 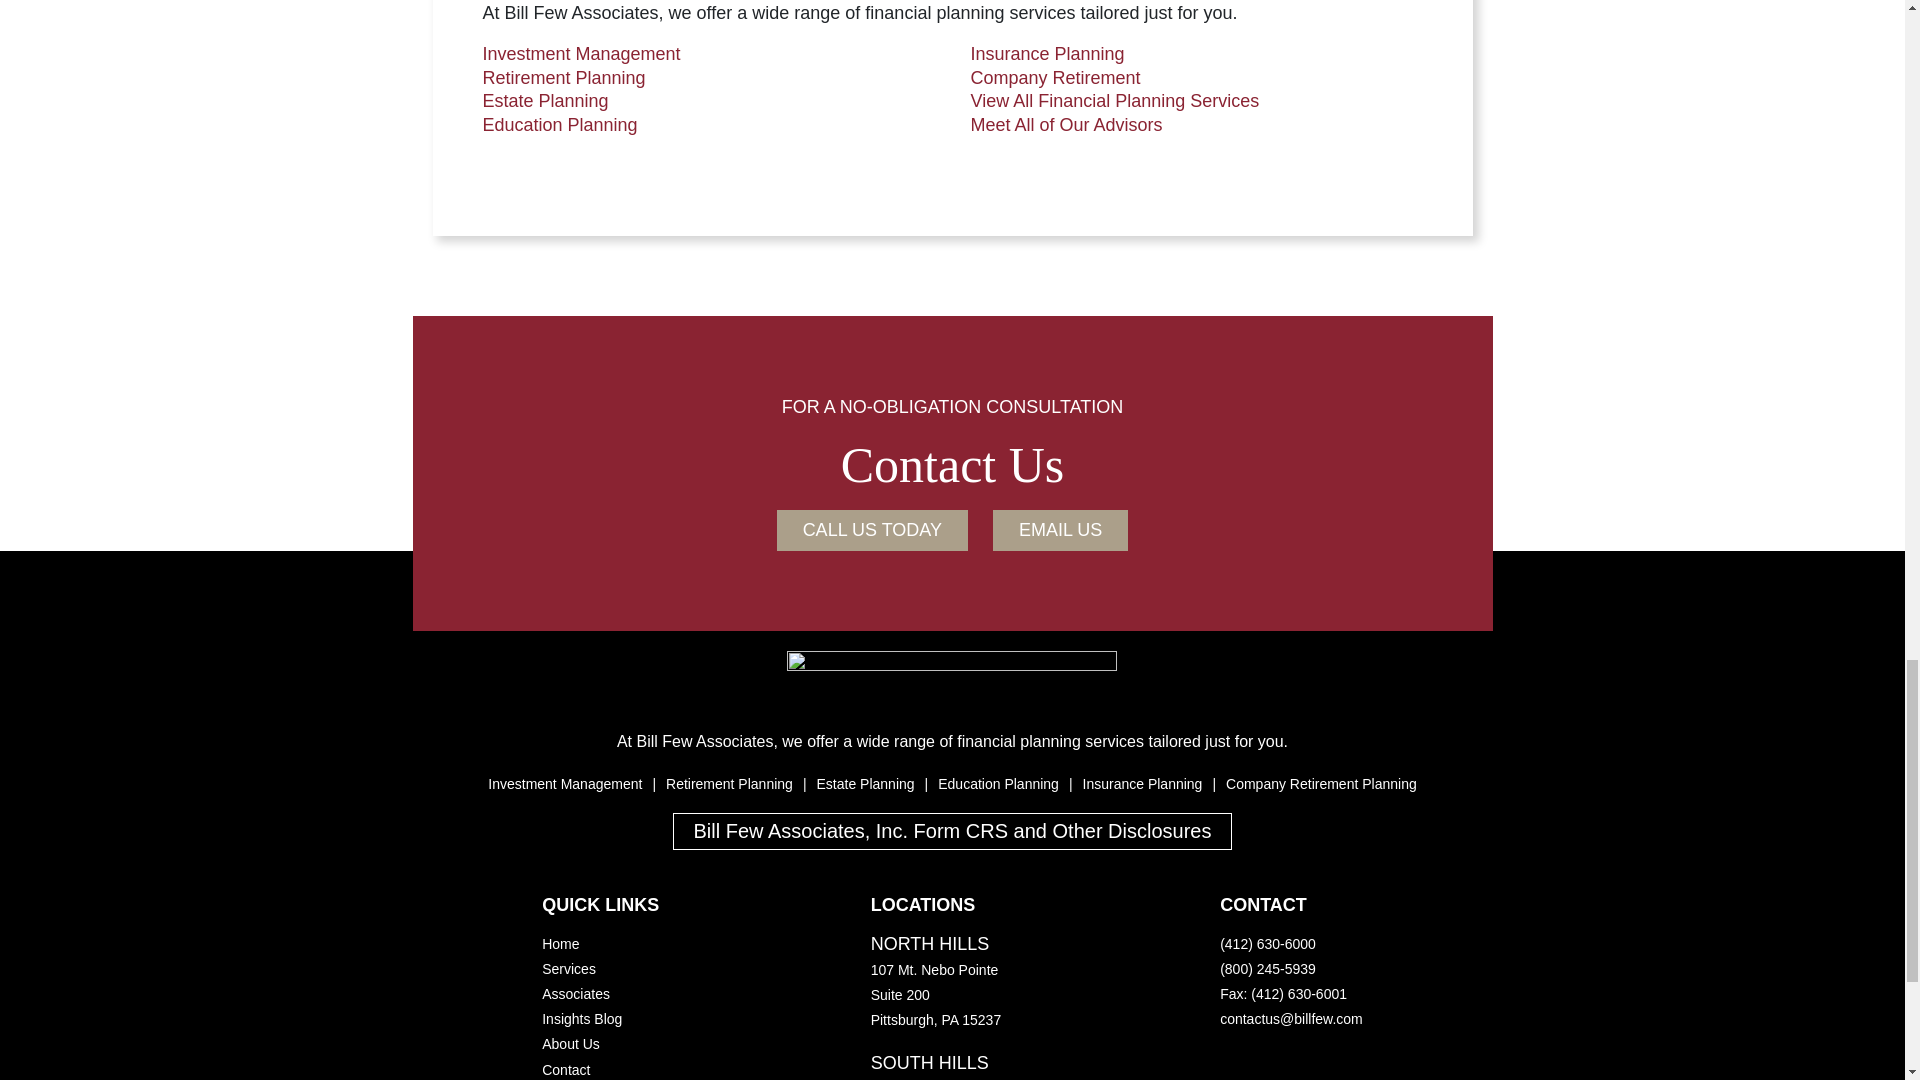 I want to click on Retirement Planning, so click(x=729, y=784).